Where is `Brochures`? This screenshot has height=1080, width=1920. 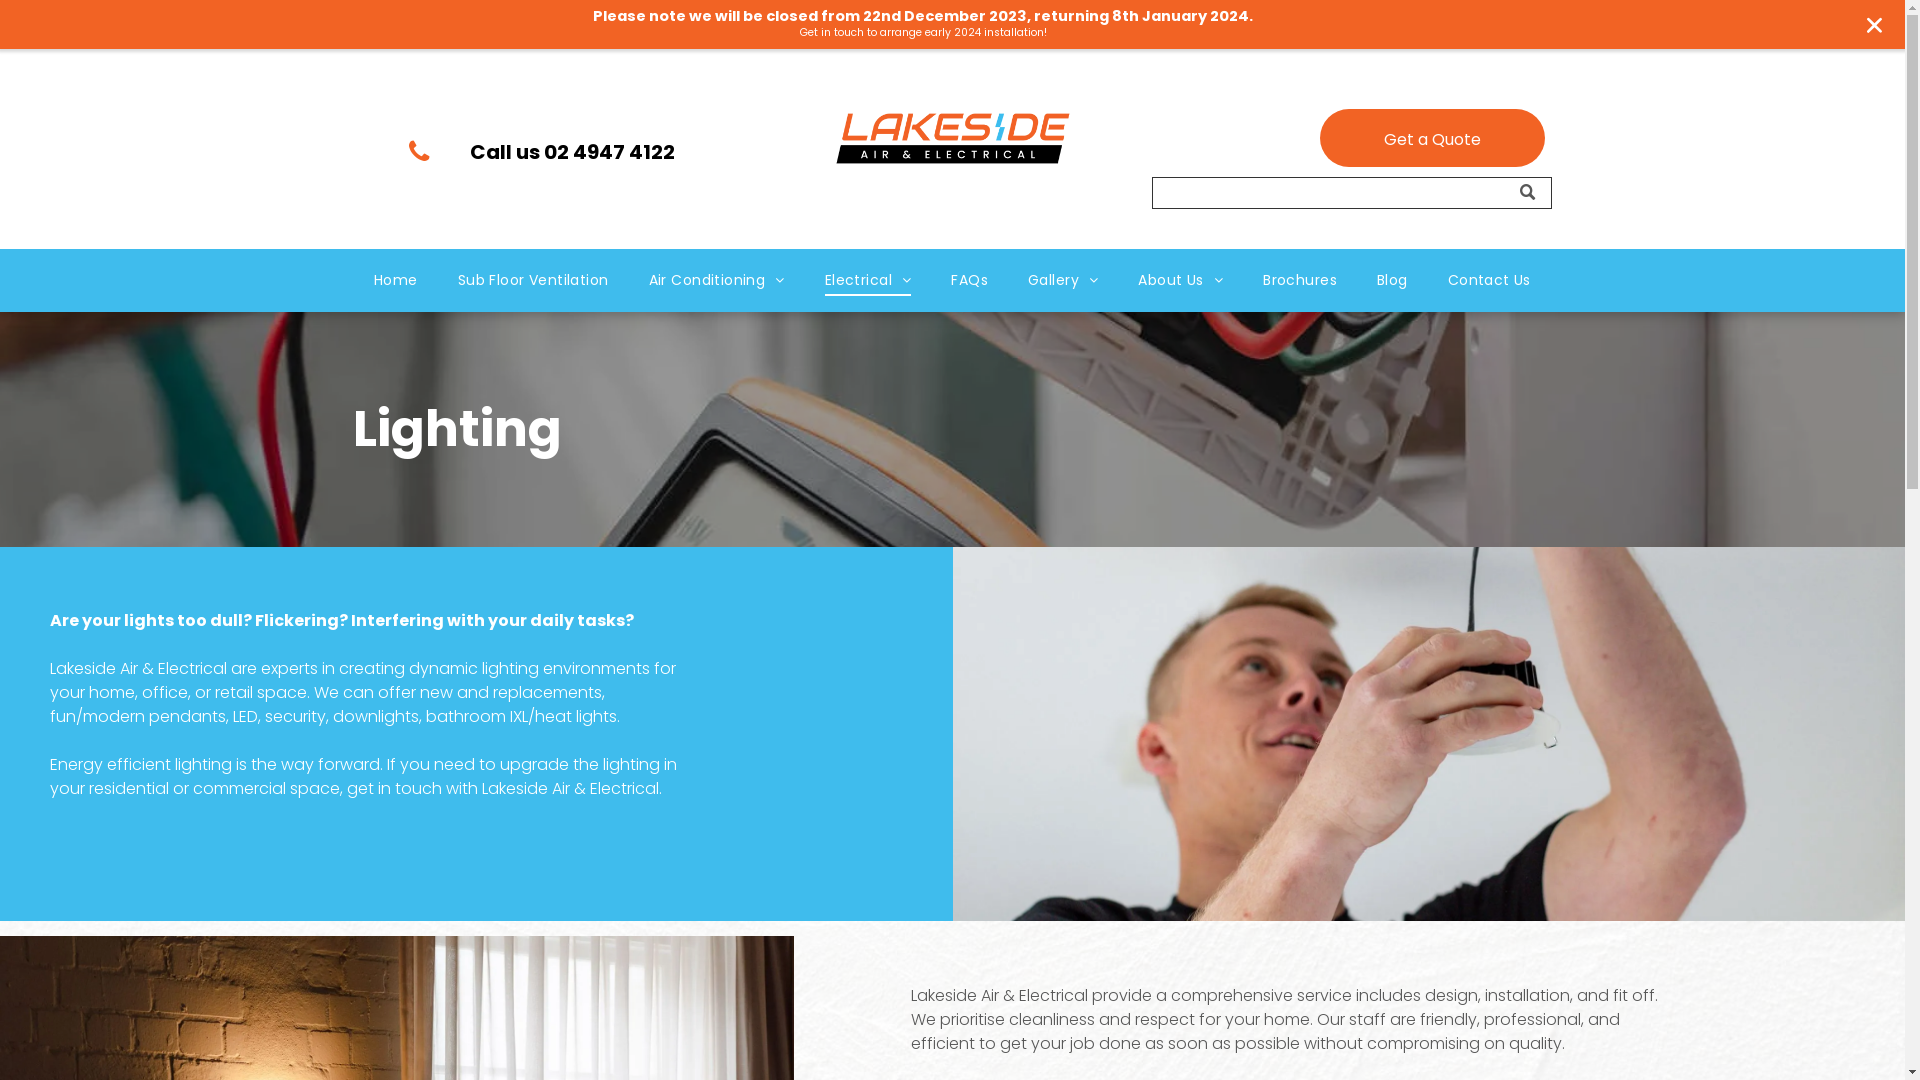 Brochures is located at coordinates (1300, 280).